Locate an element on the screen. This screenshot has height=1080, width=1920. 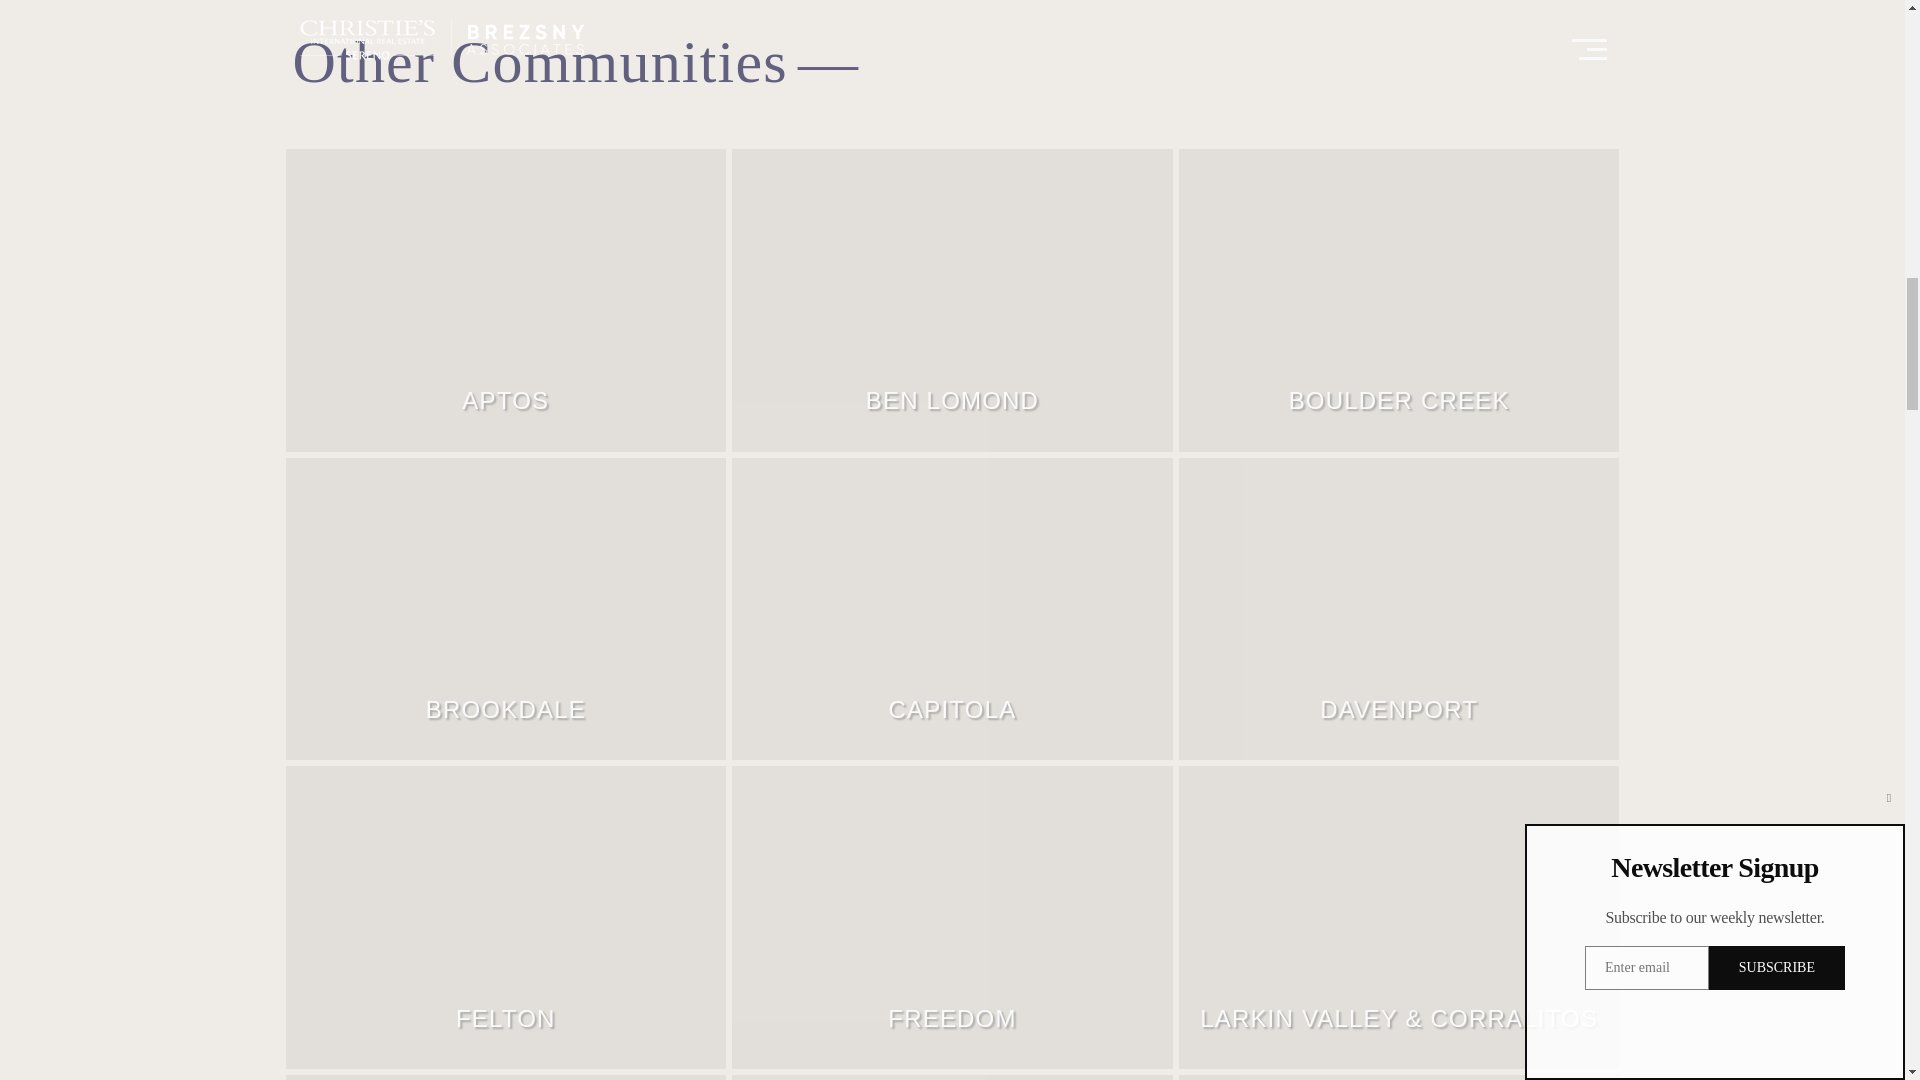
APTOS is located at coordinates (506, 300).